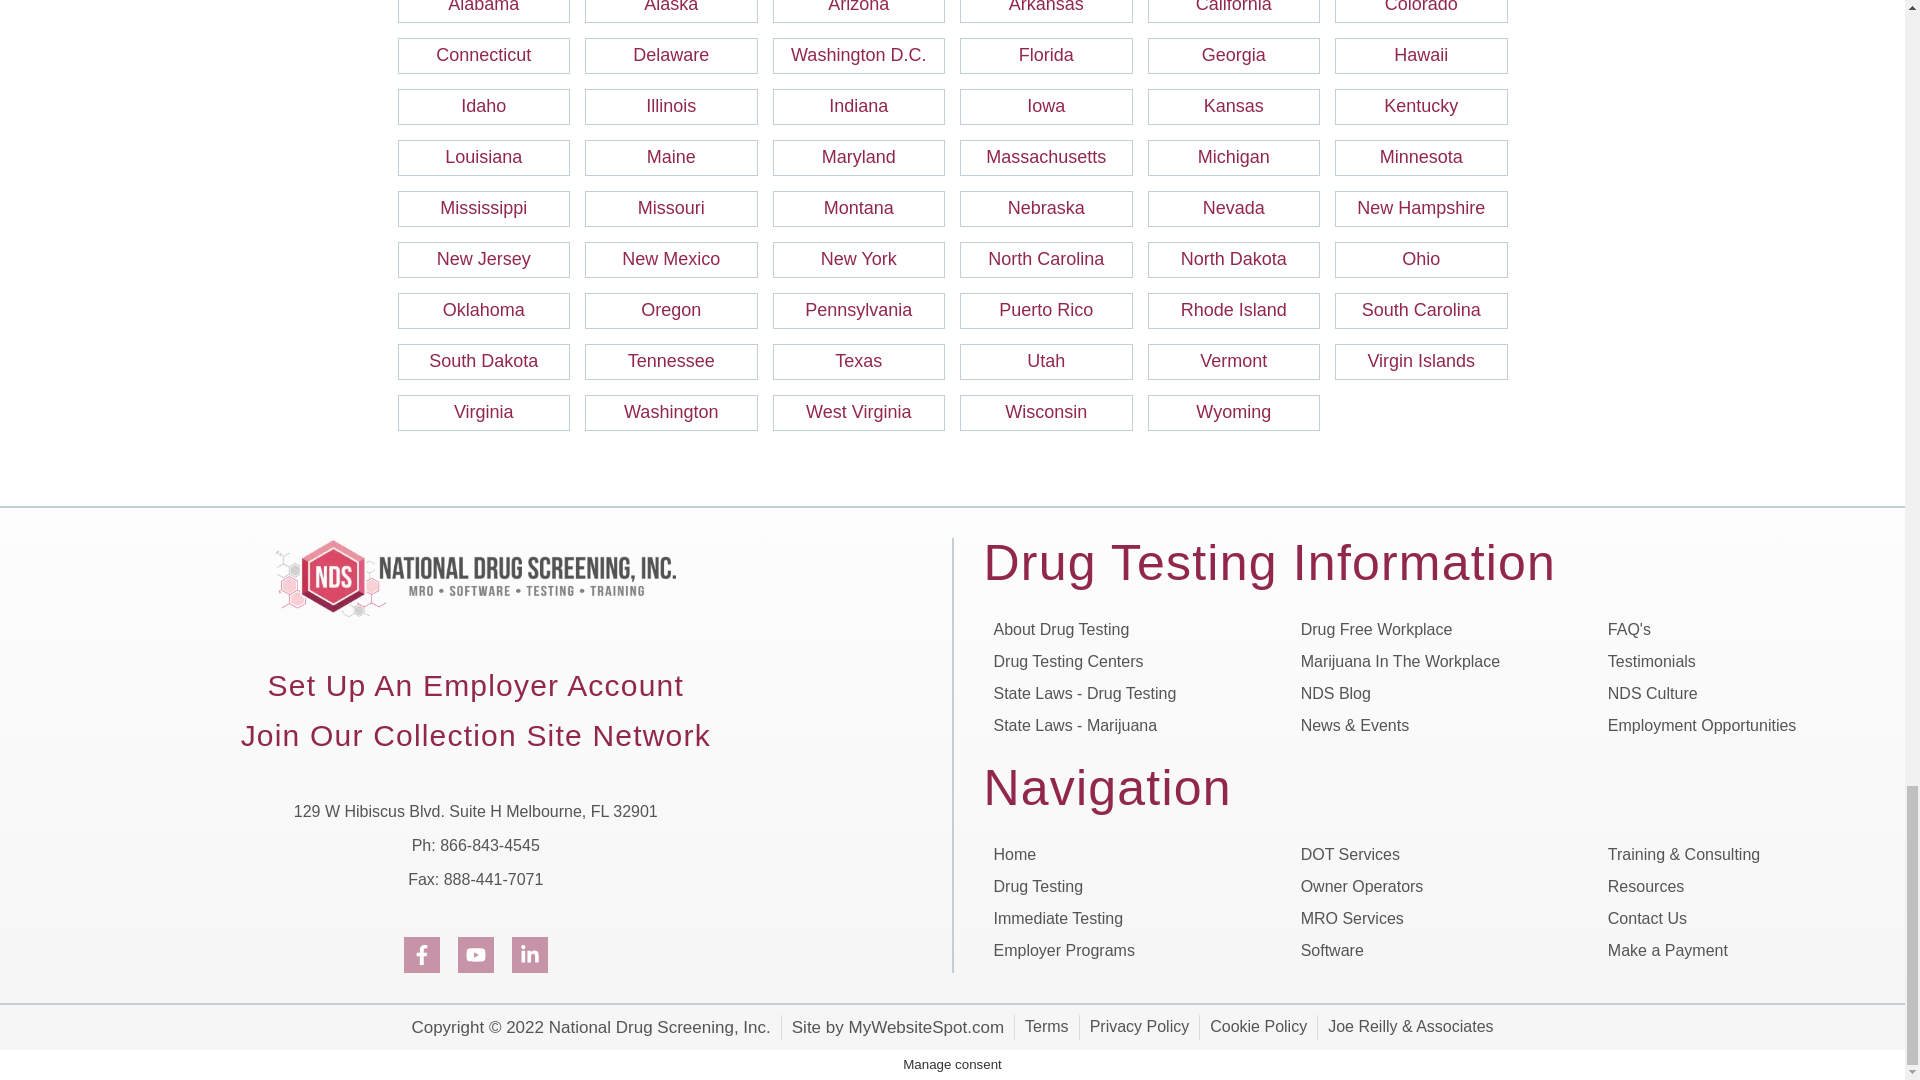  I want to click on Facebook Icon, so click(421, 955).